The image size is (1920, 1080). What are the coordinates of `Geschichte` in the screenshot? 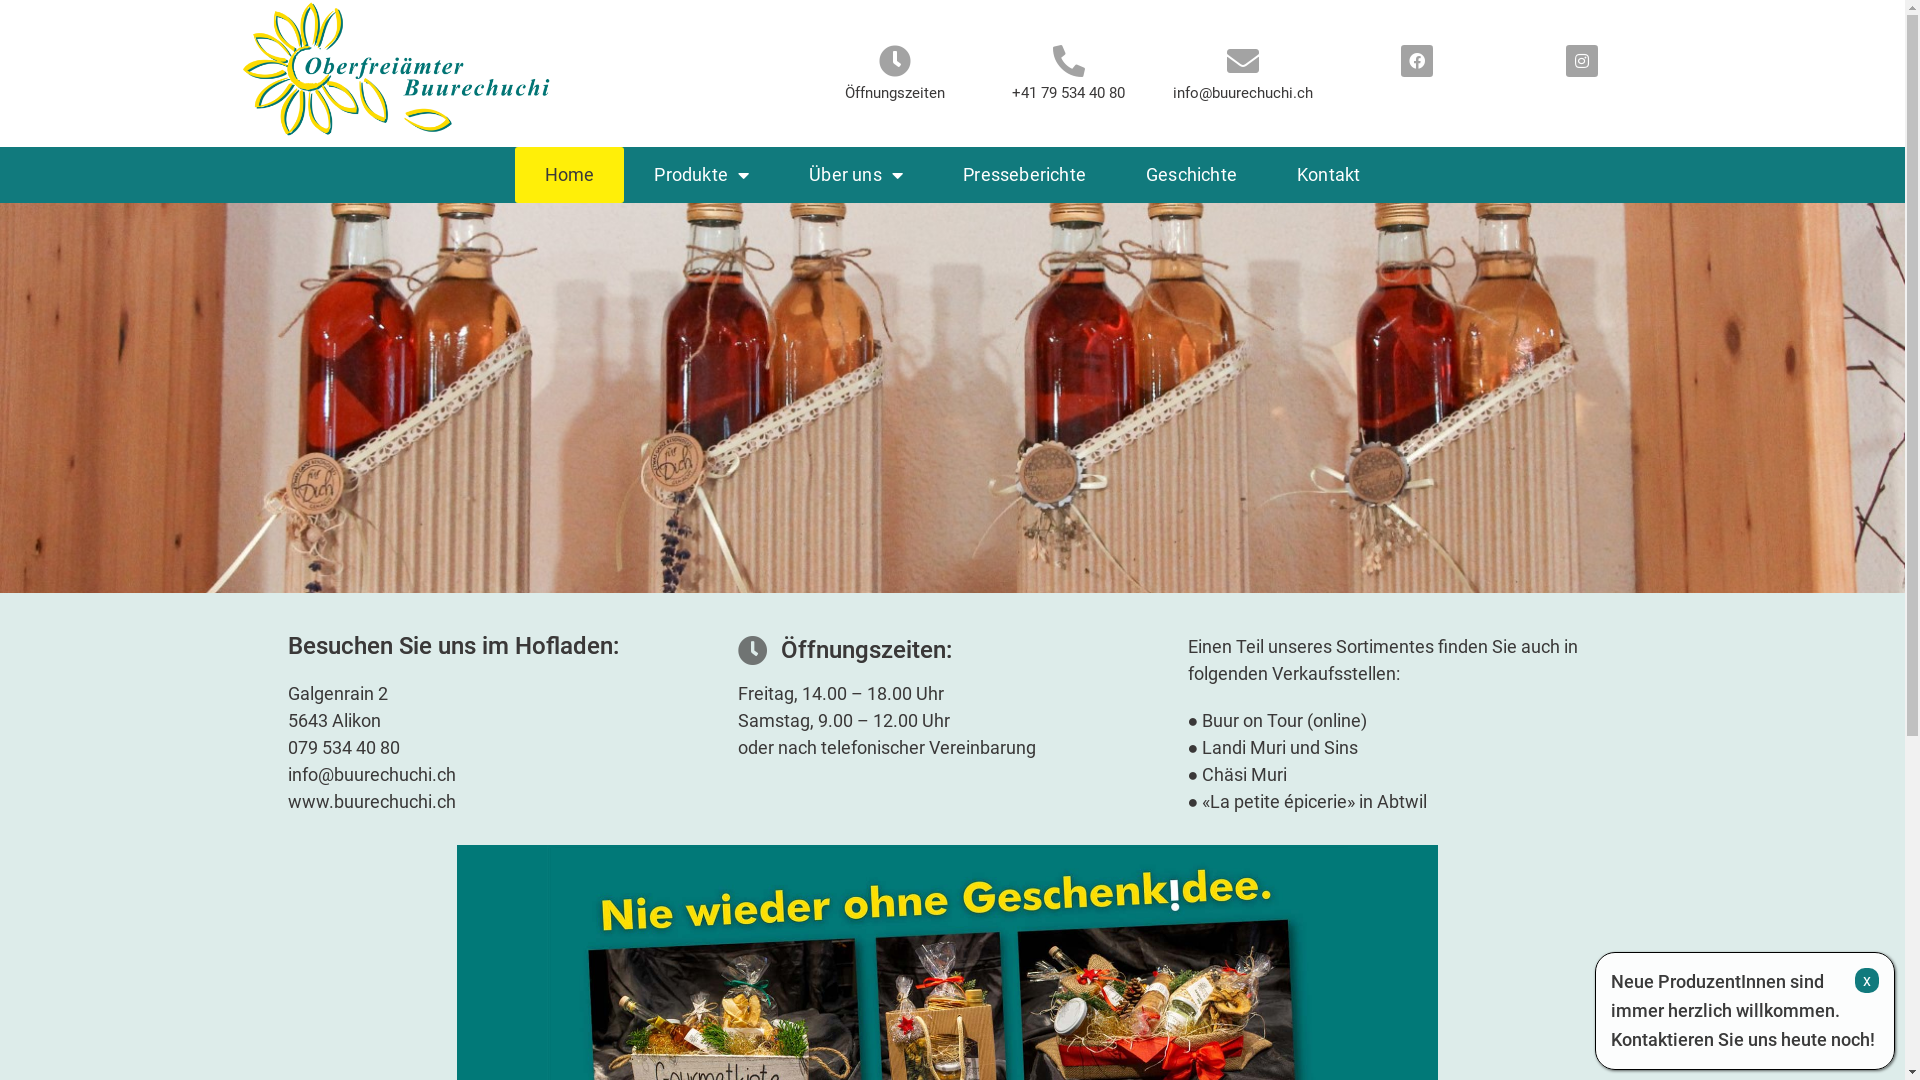 It's located at (1192, 175).